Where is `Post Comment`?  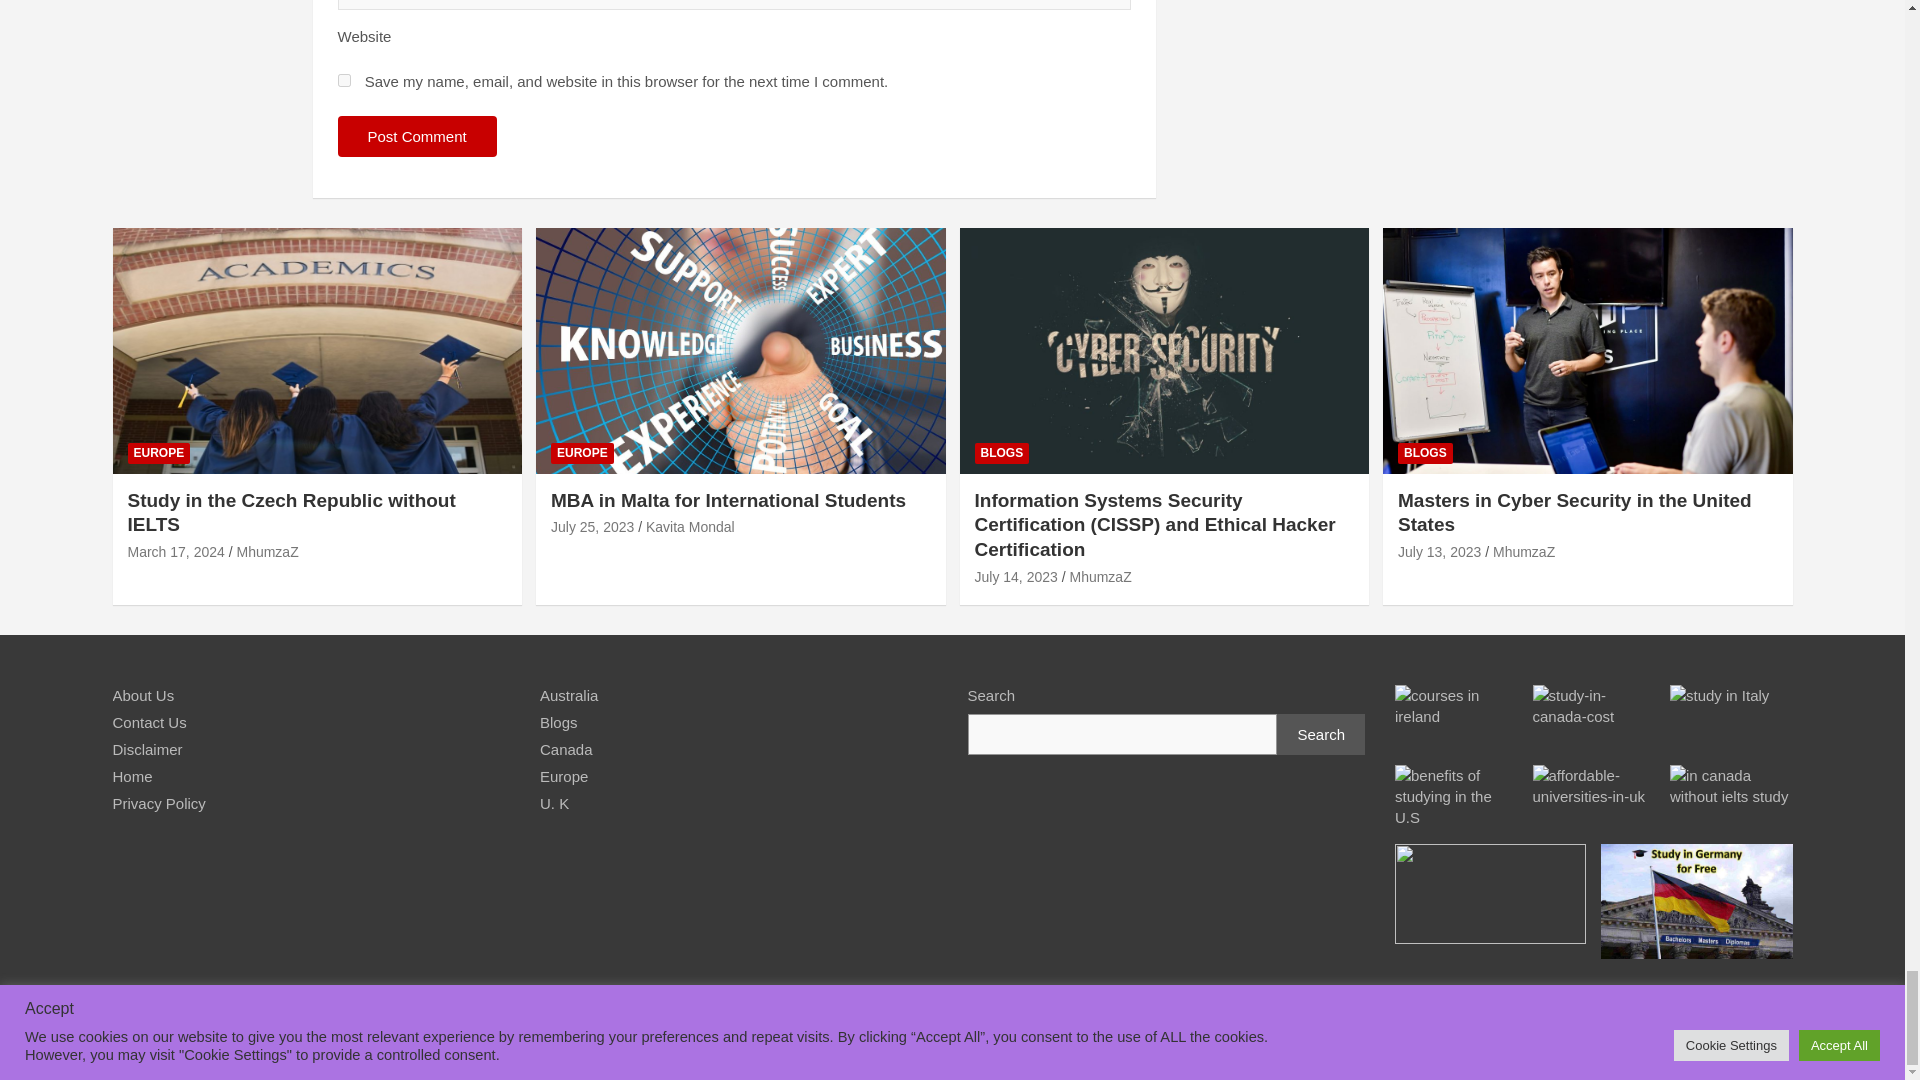 Post Comment is located at coordinates (417, 136).